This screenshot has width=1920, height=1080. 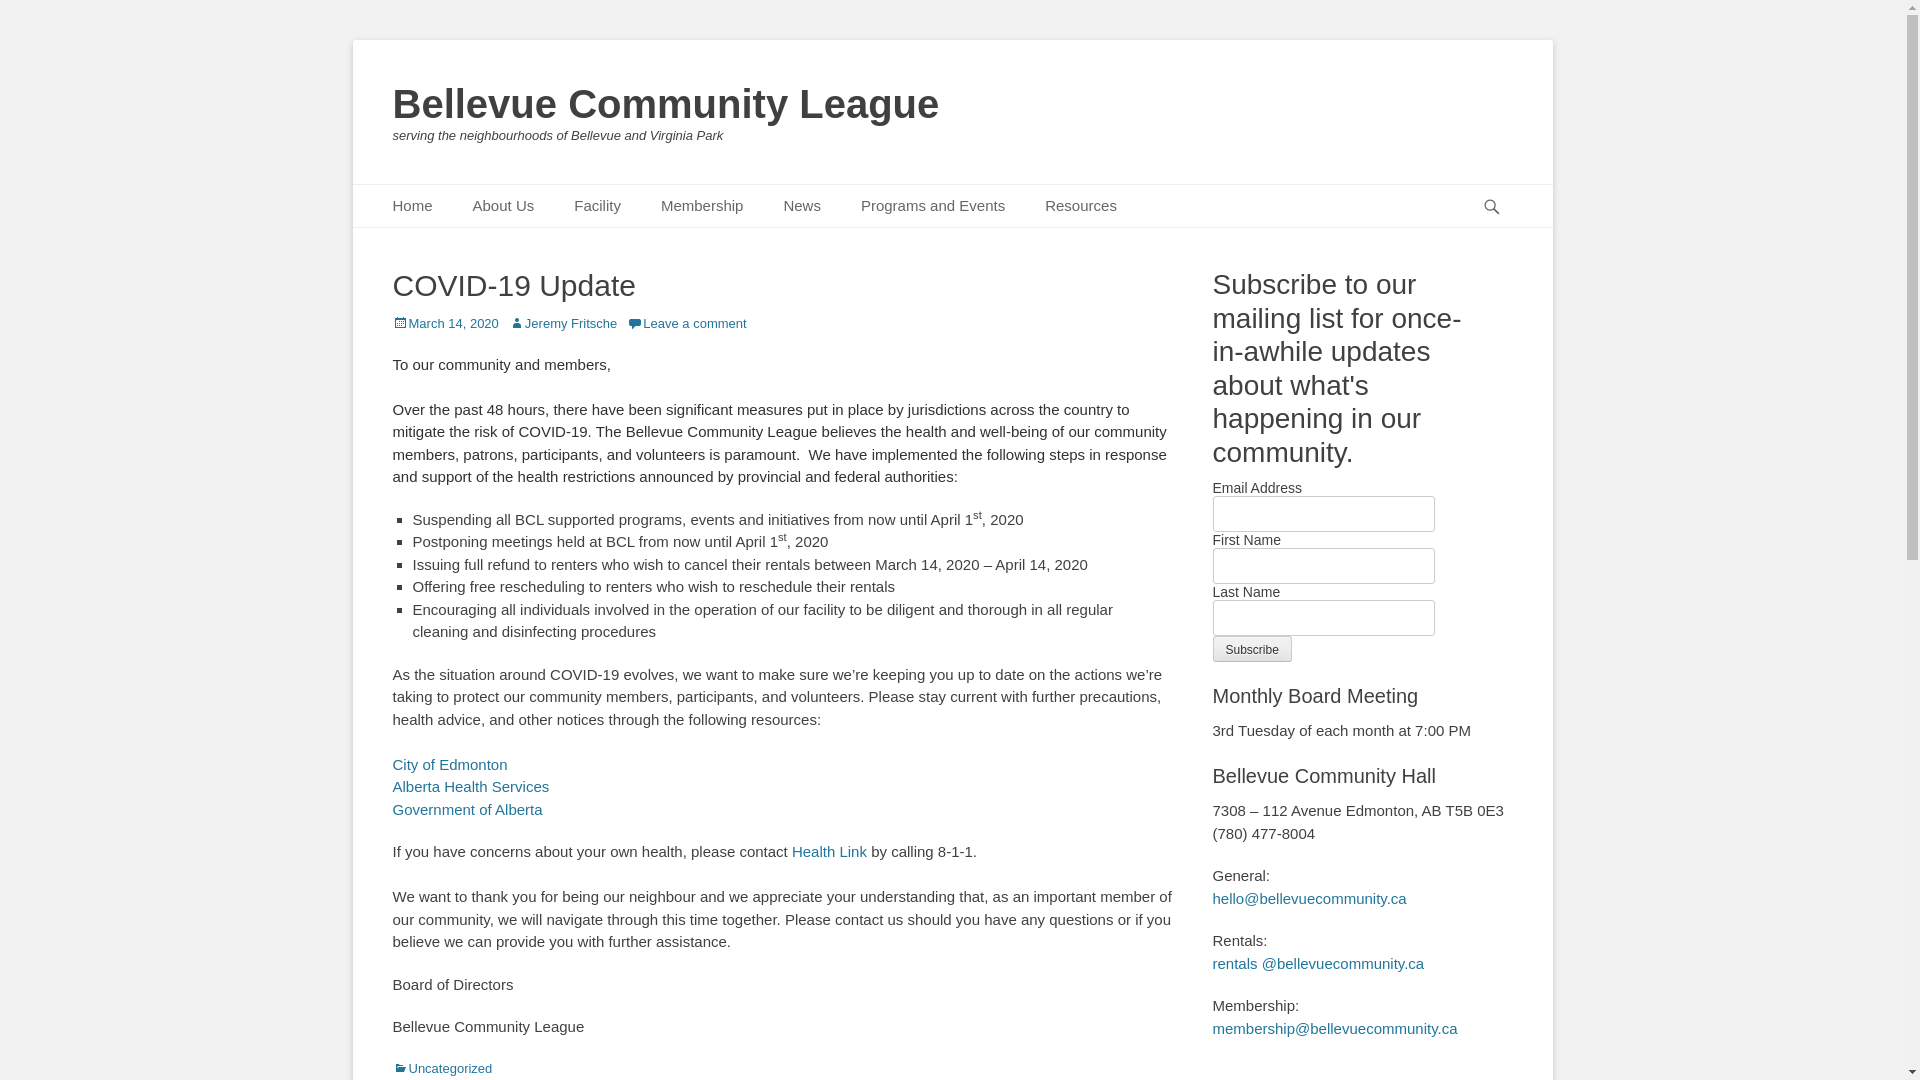 What do you see at coordinates (1318, 964) in the screenshot?
I see `rentals @bellevuecommunity.ca` at bounding box center [1318, 964].